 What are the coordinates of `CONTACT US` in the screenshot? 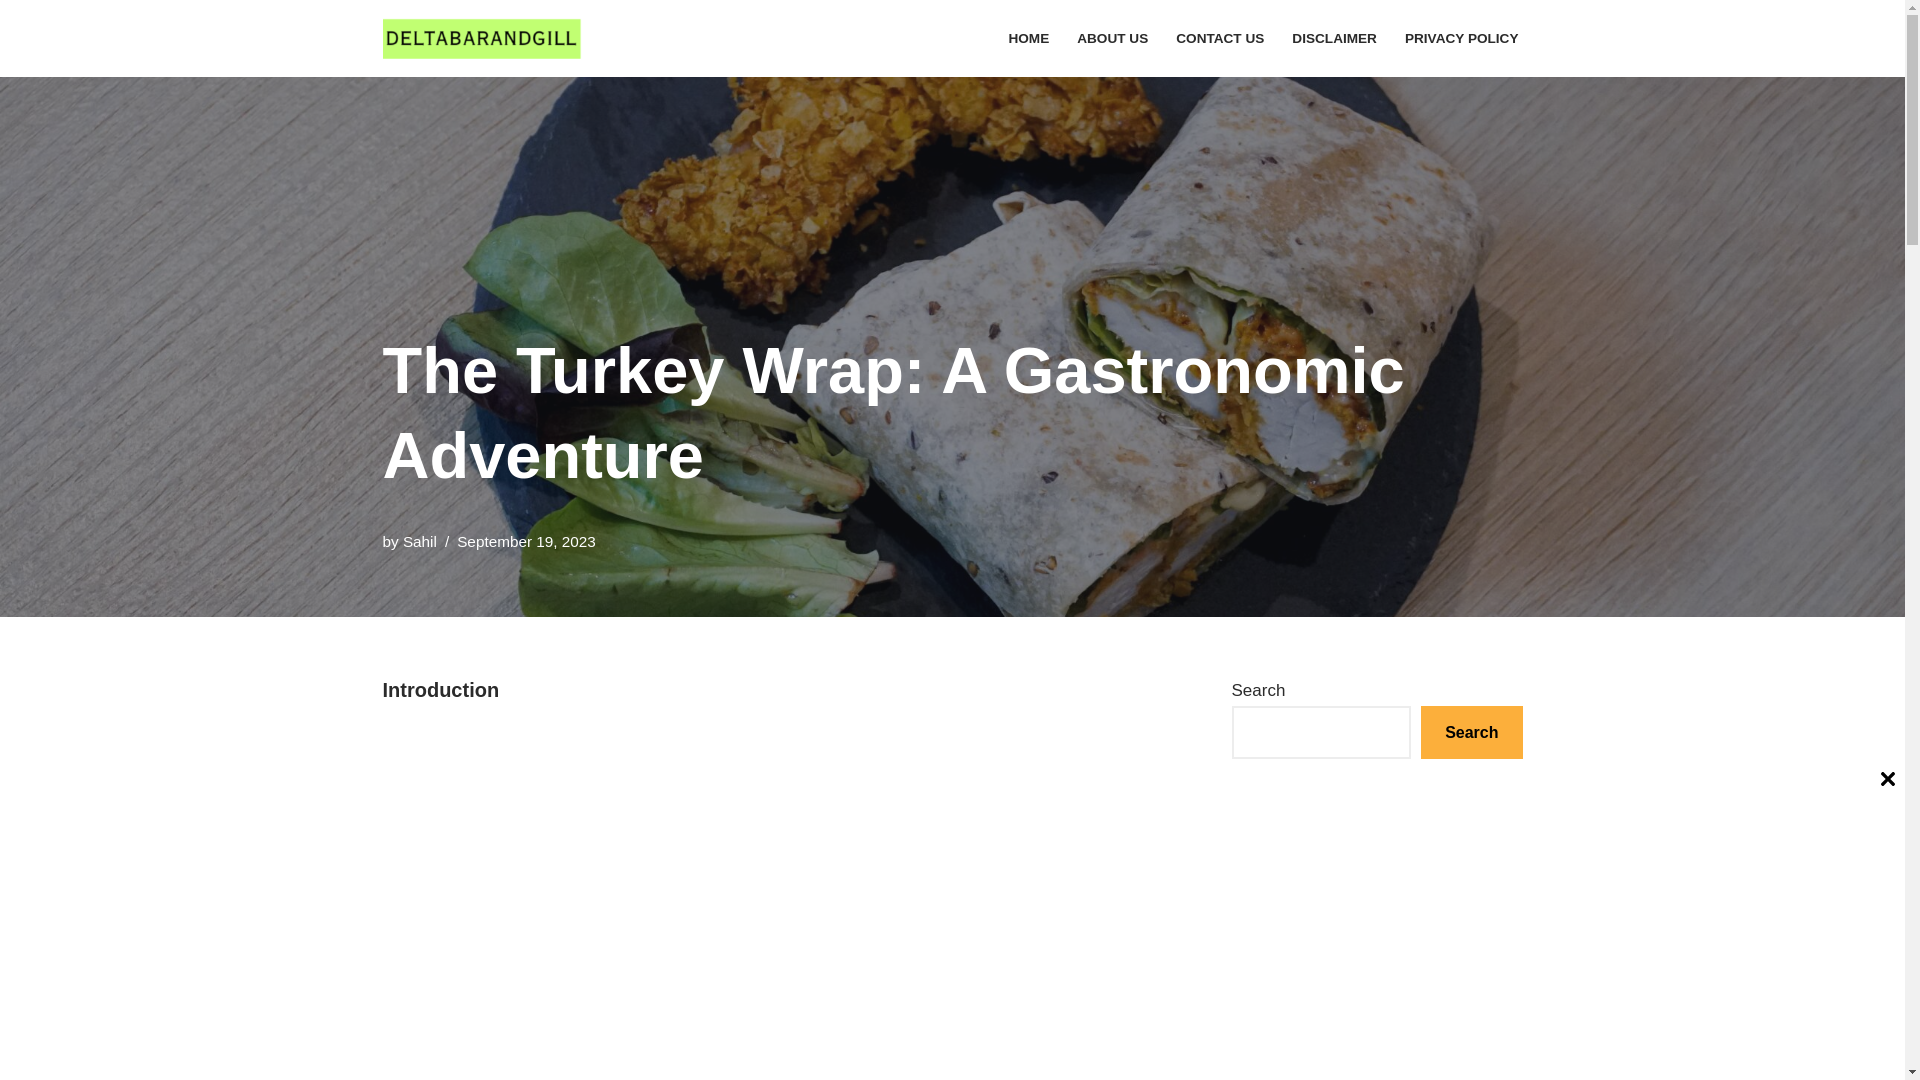 It's located at (1219, 38).